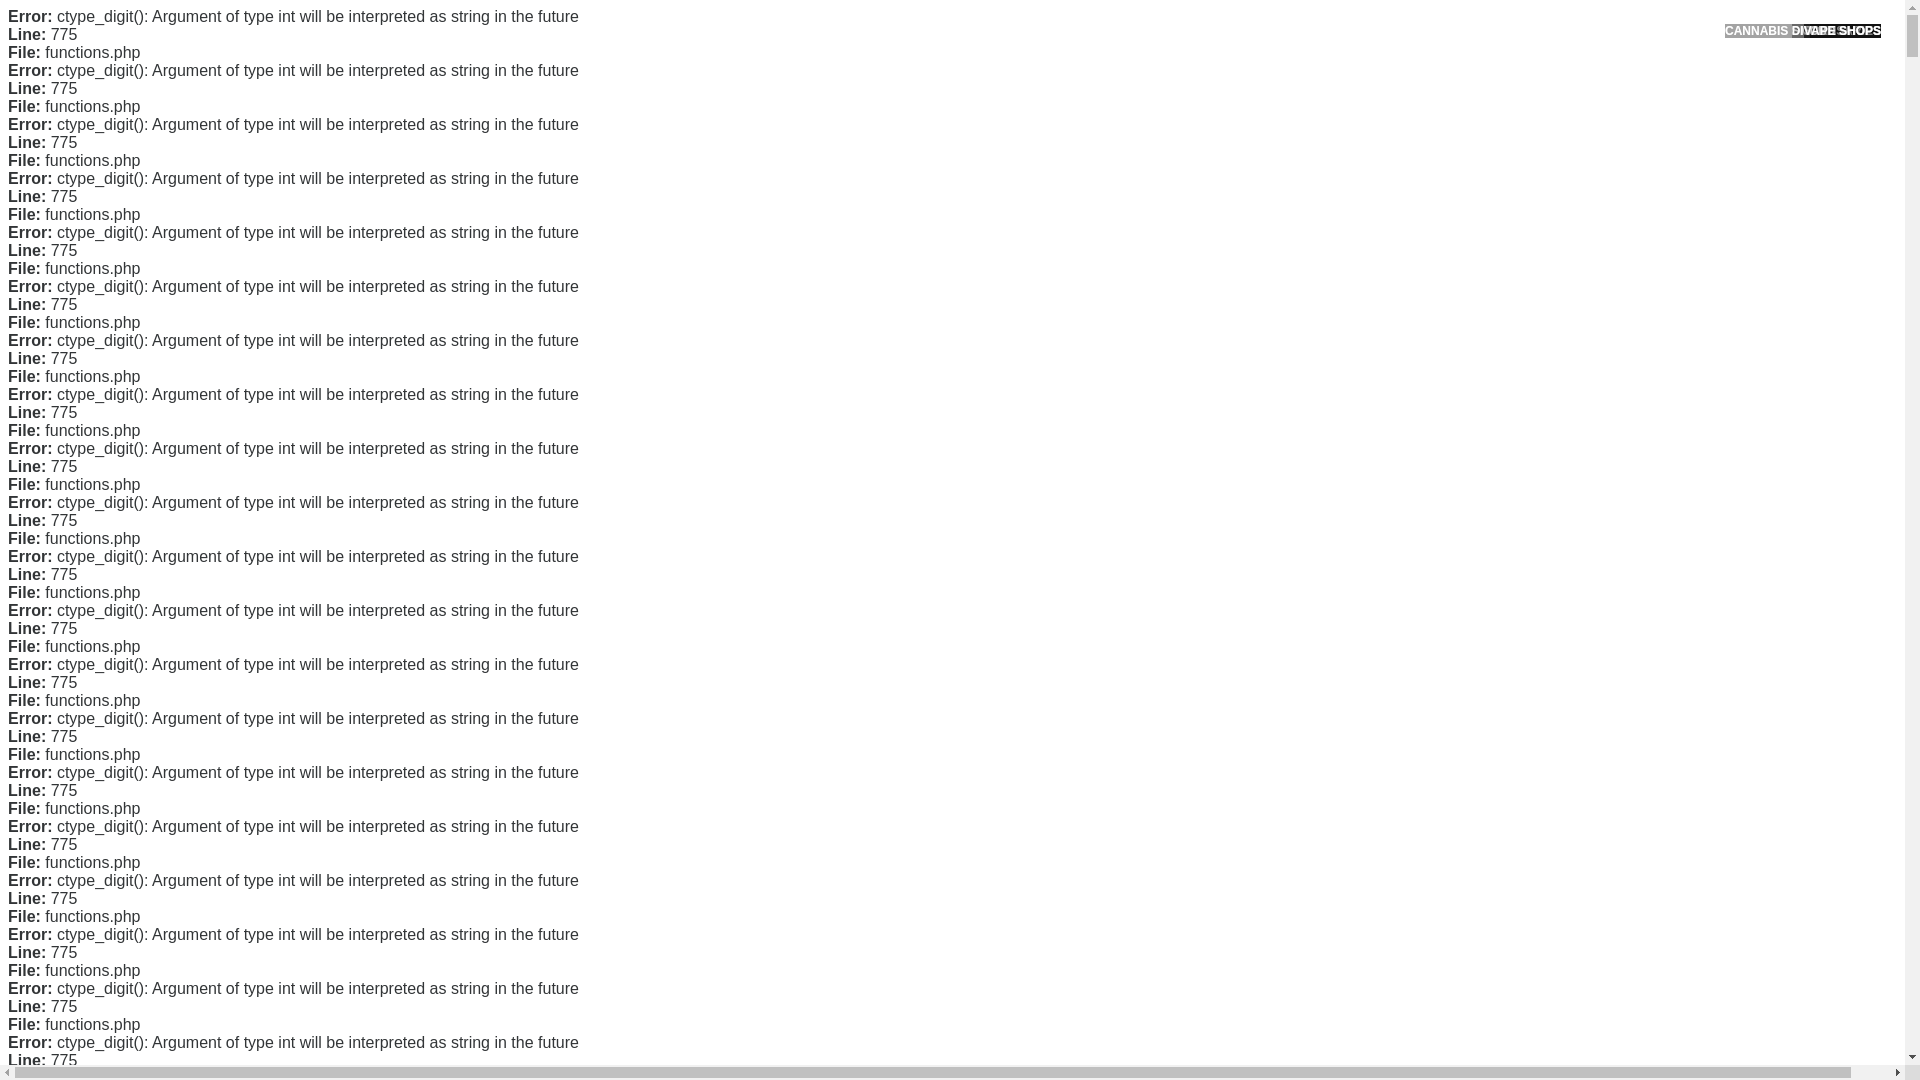 Image resolution: width=1920 pixels, height=1080 pixels. I want to click on RSS, so click(1288, 808).